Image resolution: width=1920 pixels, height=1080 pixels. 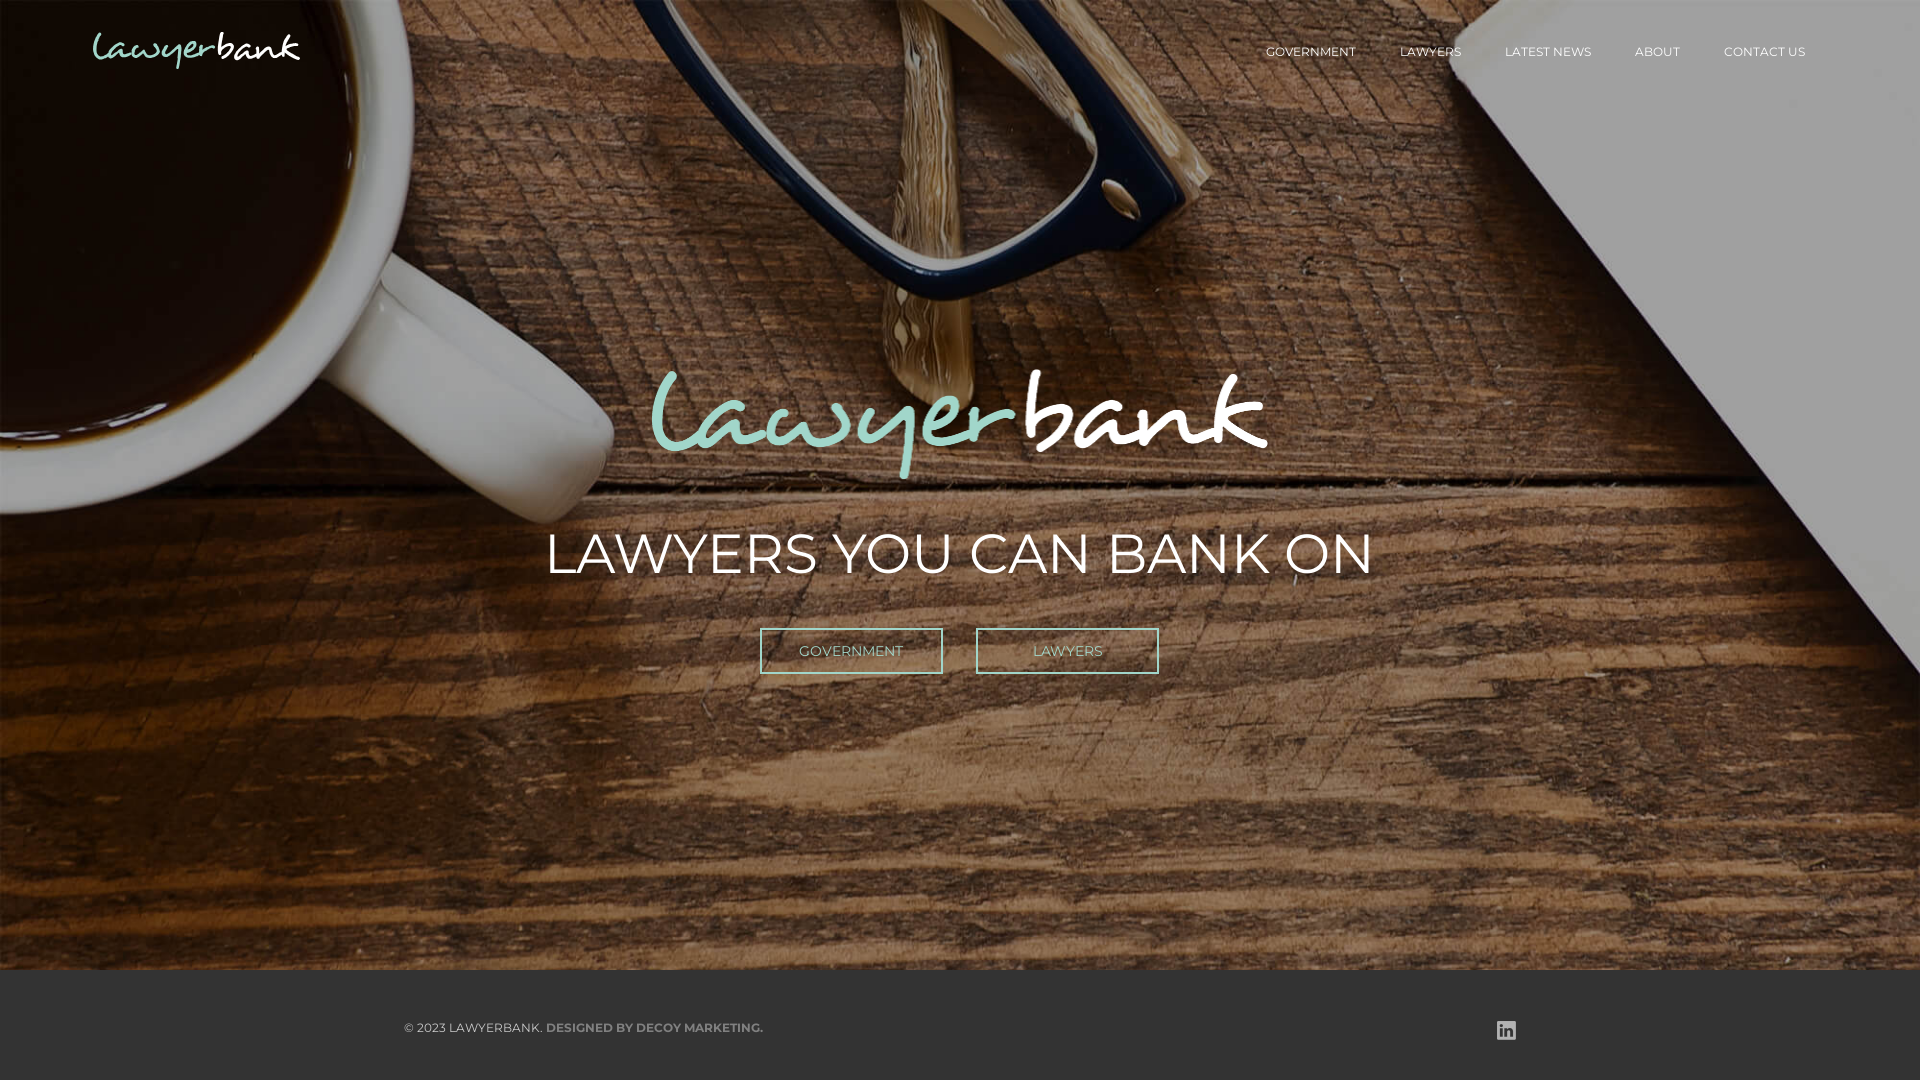 What do you see at coordinates (852, 651) in the screenshot?
I see `GOVERNMENT` at bounding box center [852, 651].